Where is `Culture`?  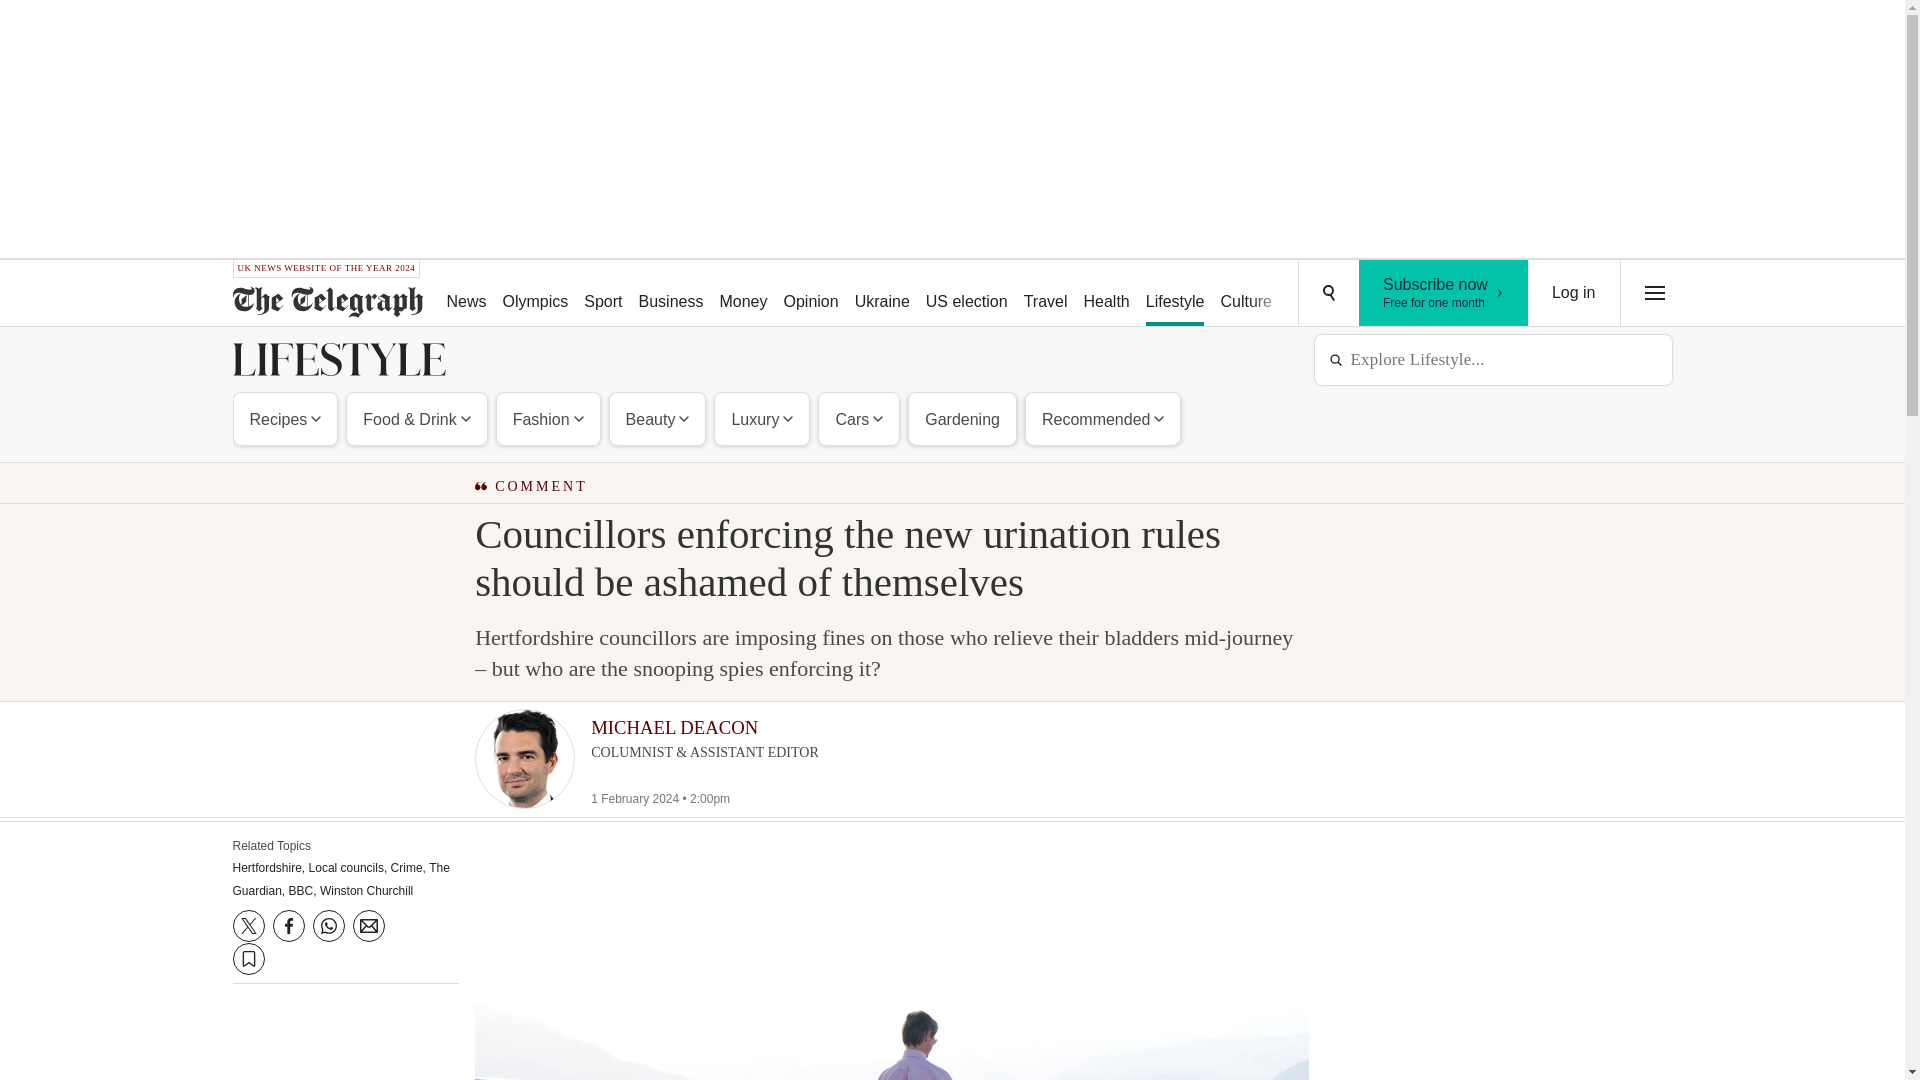
Culture is located at coordinates (1246, 294).